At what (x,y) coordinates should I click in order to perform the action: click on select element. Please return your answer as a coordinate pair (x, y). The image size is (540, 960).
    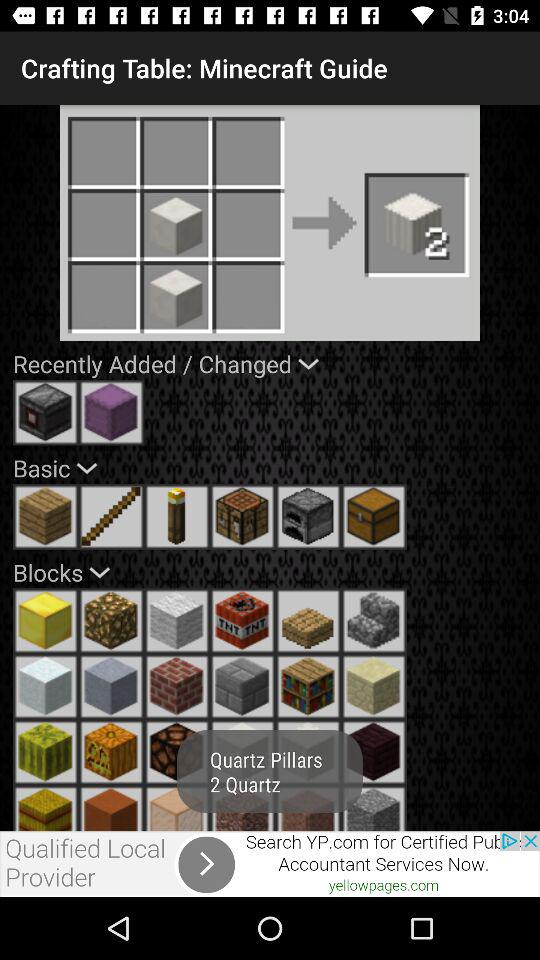
    Looking at the image, I should click on (374, 686).